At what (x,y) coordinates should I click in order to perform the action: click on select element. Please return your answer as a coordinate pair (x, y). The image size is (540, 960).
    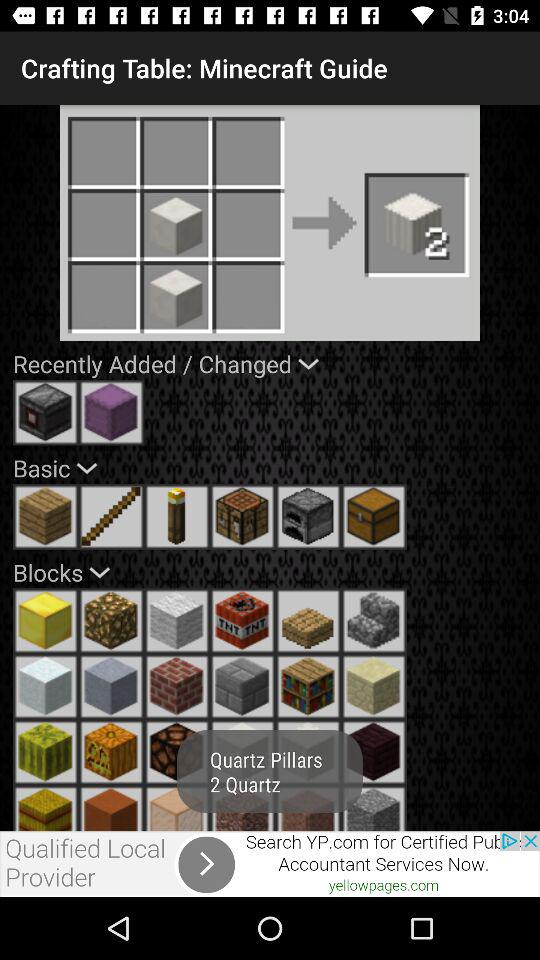
    Looking at the image, I should click on (374, 686).